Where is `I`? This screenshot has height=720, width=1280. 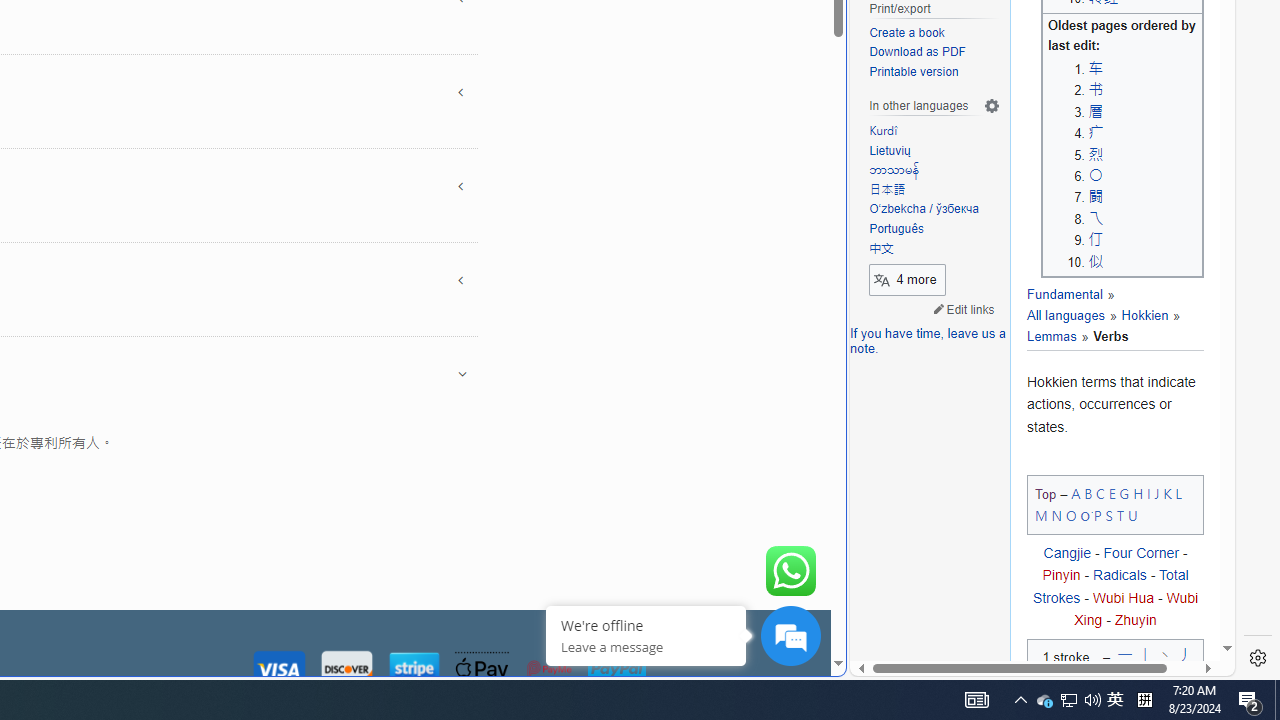
I is located at coordinates (1148, 492).